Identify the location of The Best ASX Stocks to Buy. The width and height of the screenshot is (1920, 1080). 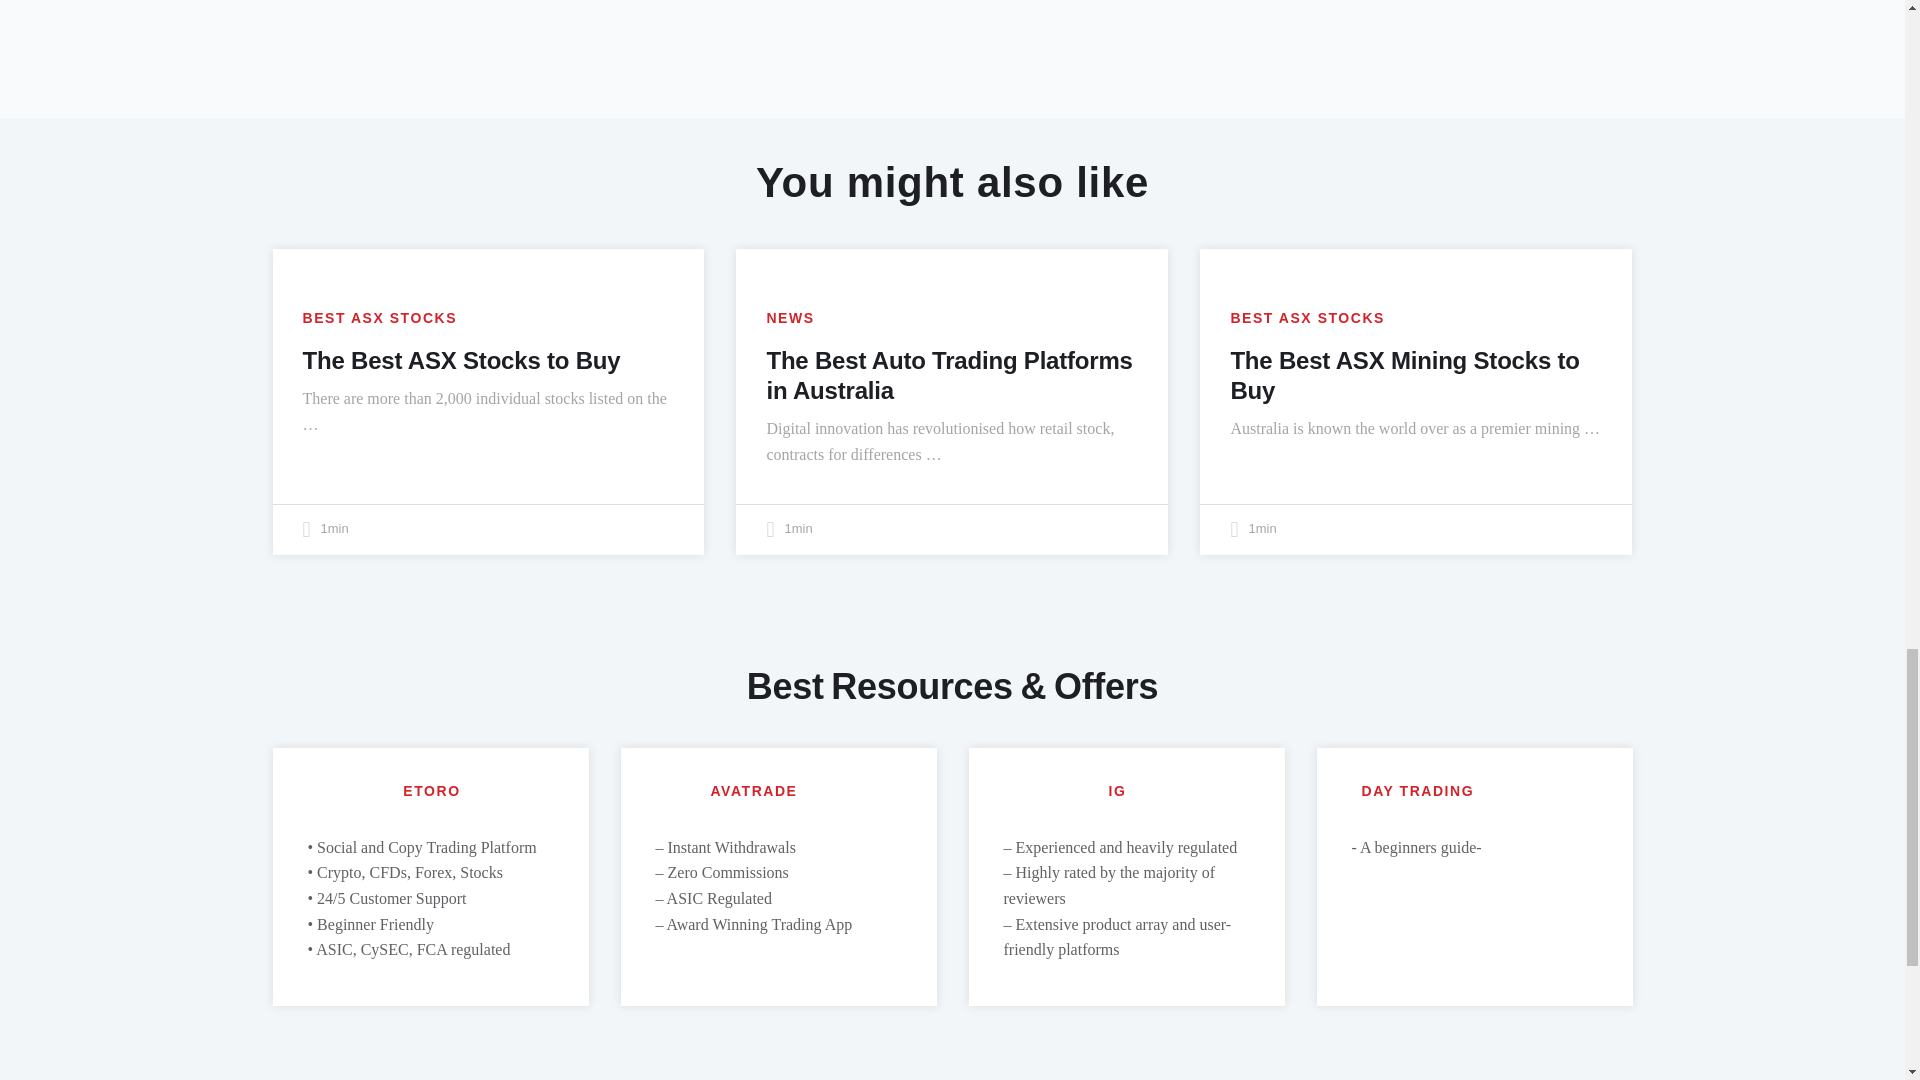
(460, 360).